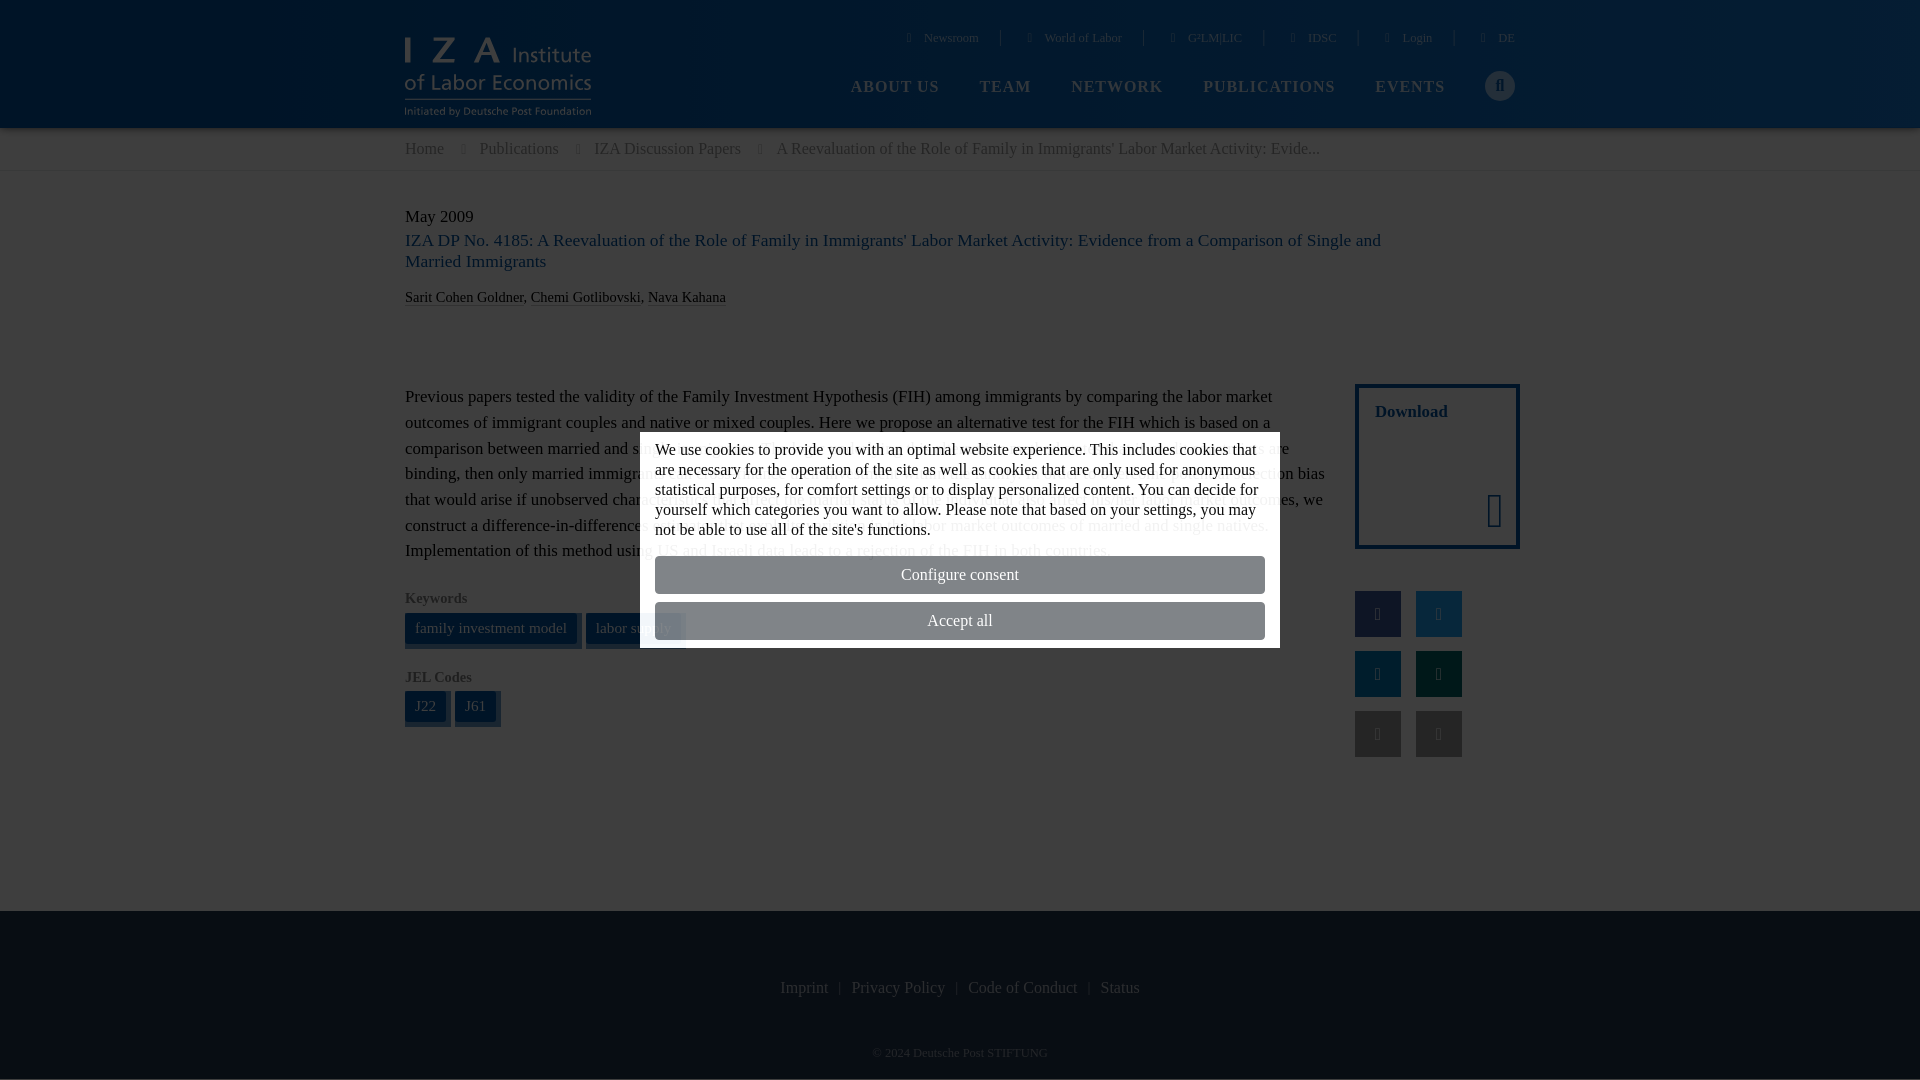  What do you see at coordinates (1071, 40) in the screenshot?
I see `World of Labor` at bounding box center [1071, 40].